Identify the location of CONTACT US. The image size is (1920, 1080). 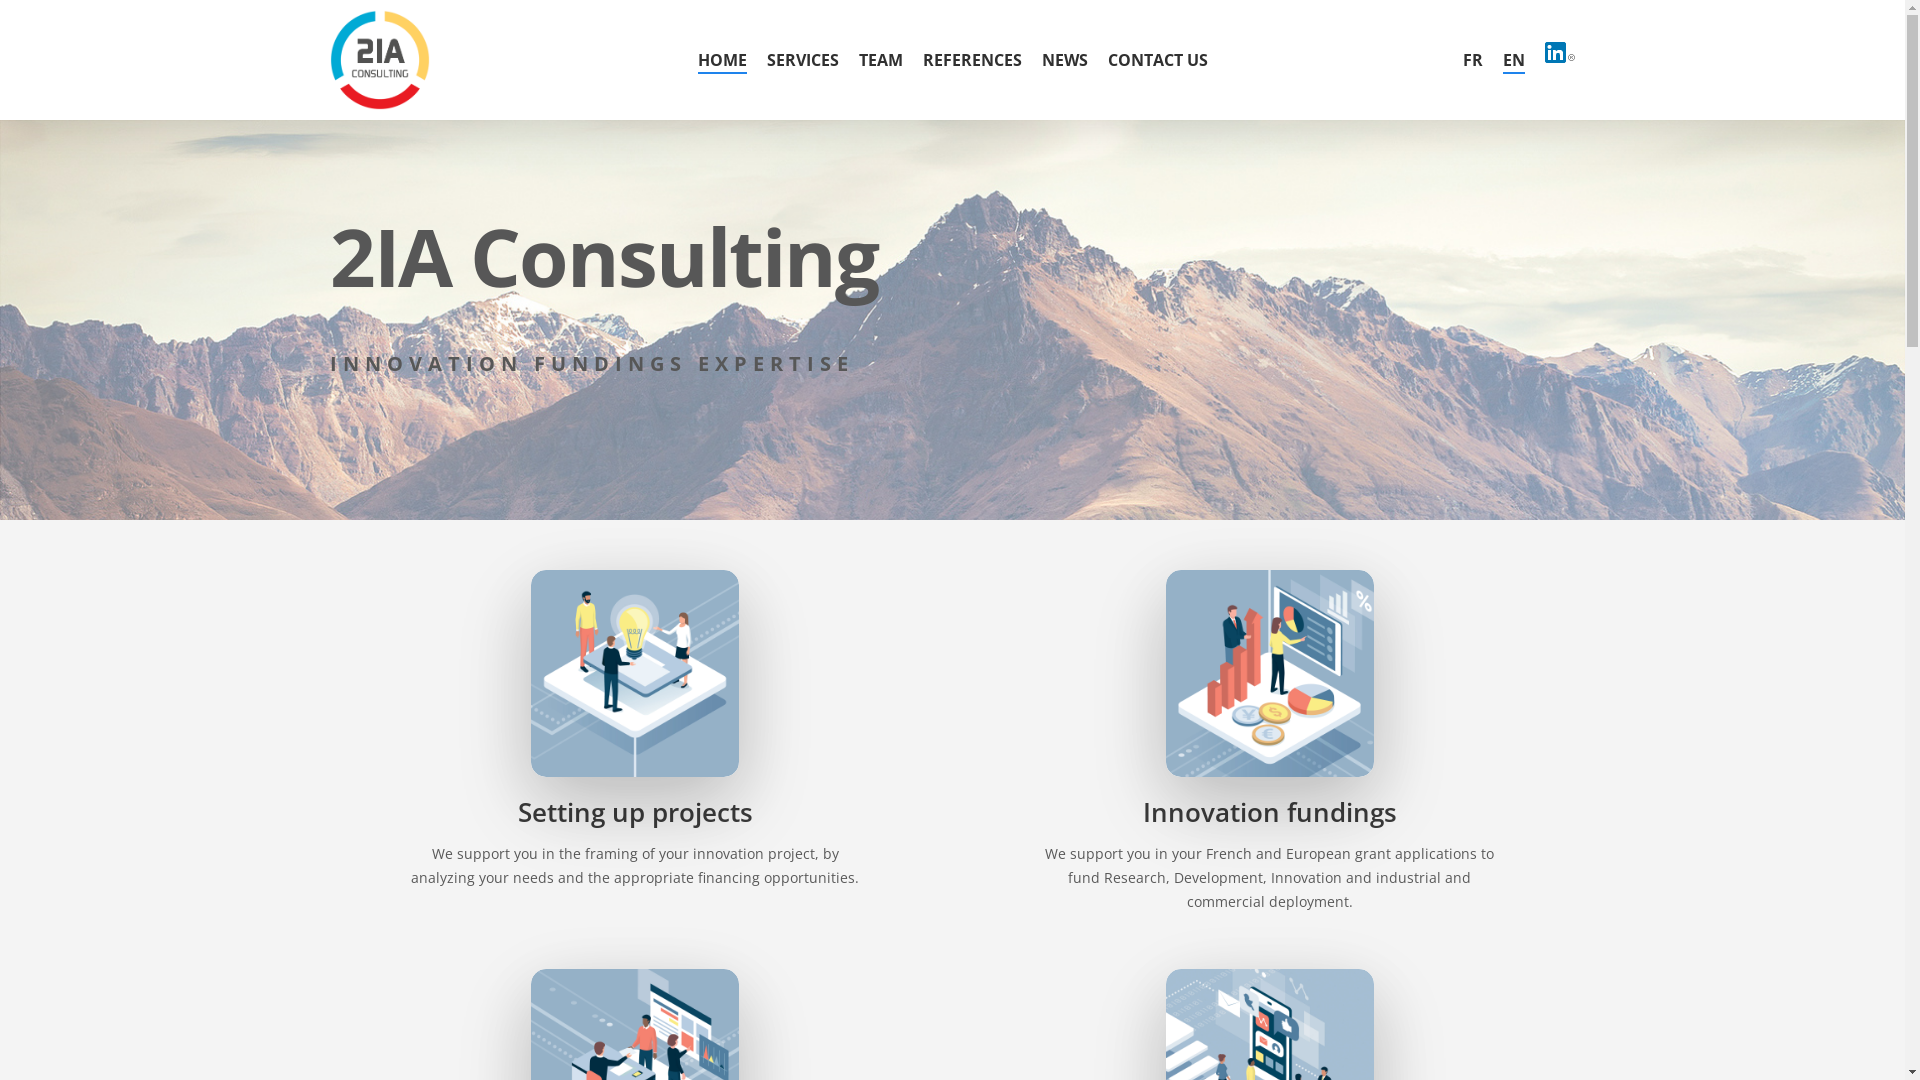
(1158, 60).